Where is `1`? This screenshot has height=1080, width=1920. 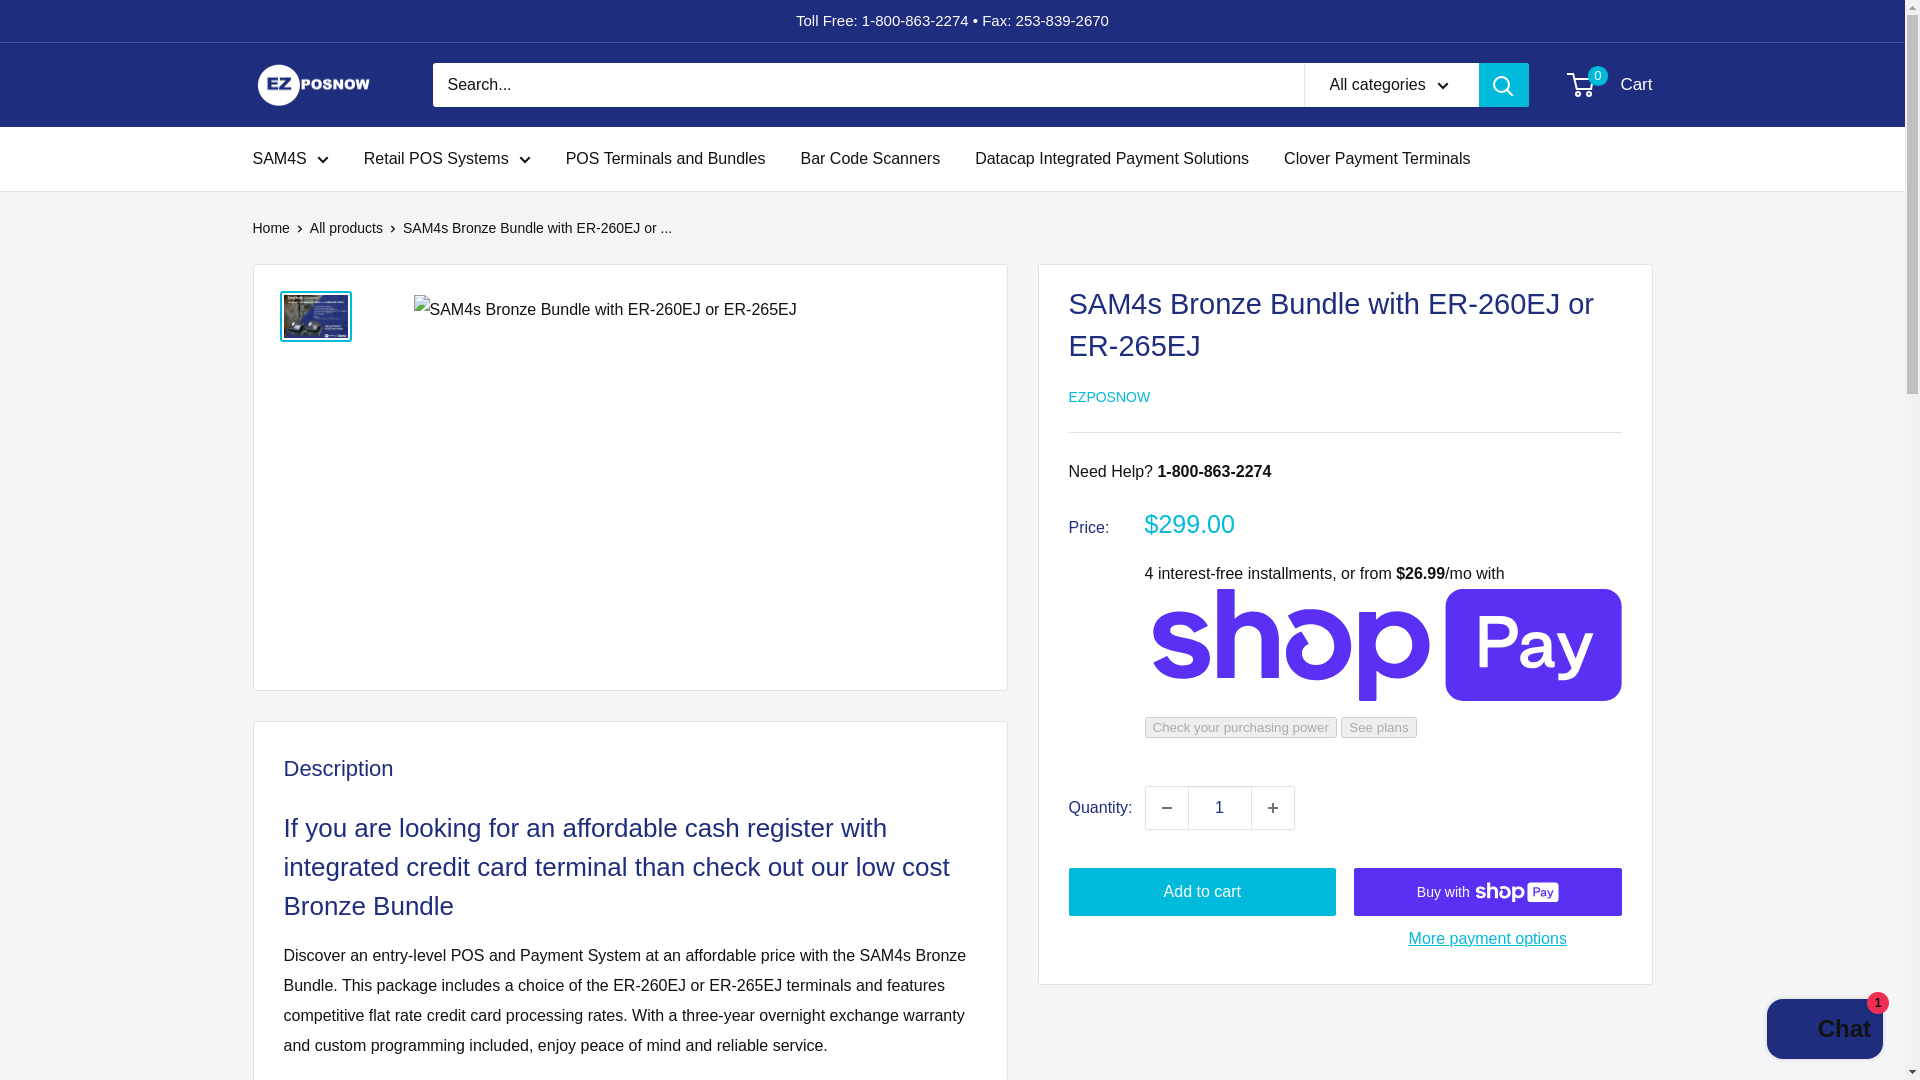 1 is located at coordinates (448, 158).